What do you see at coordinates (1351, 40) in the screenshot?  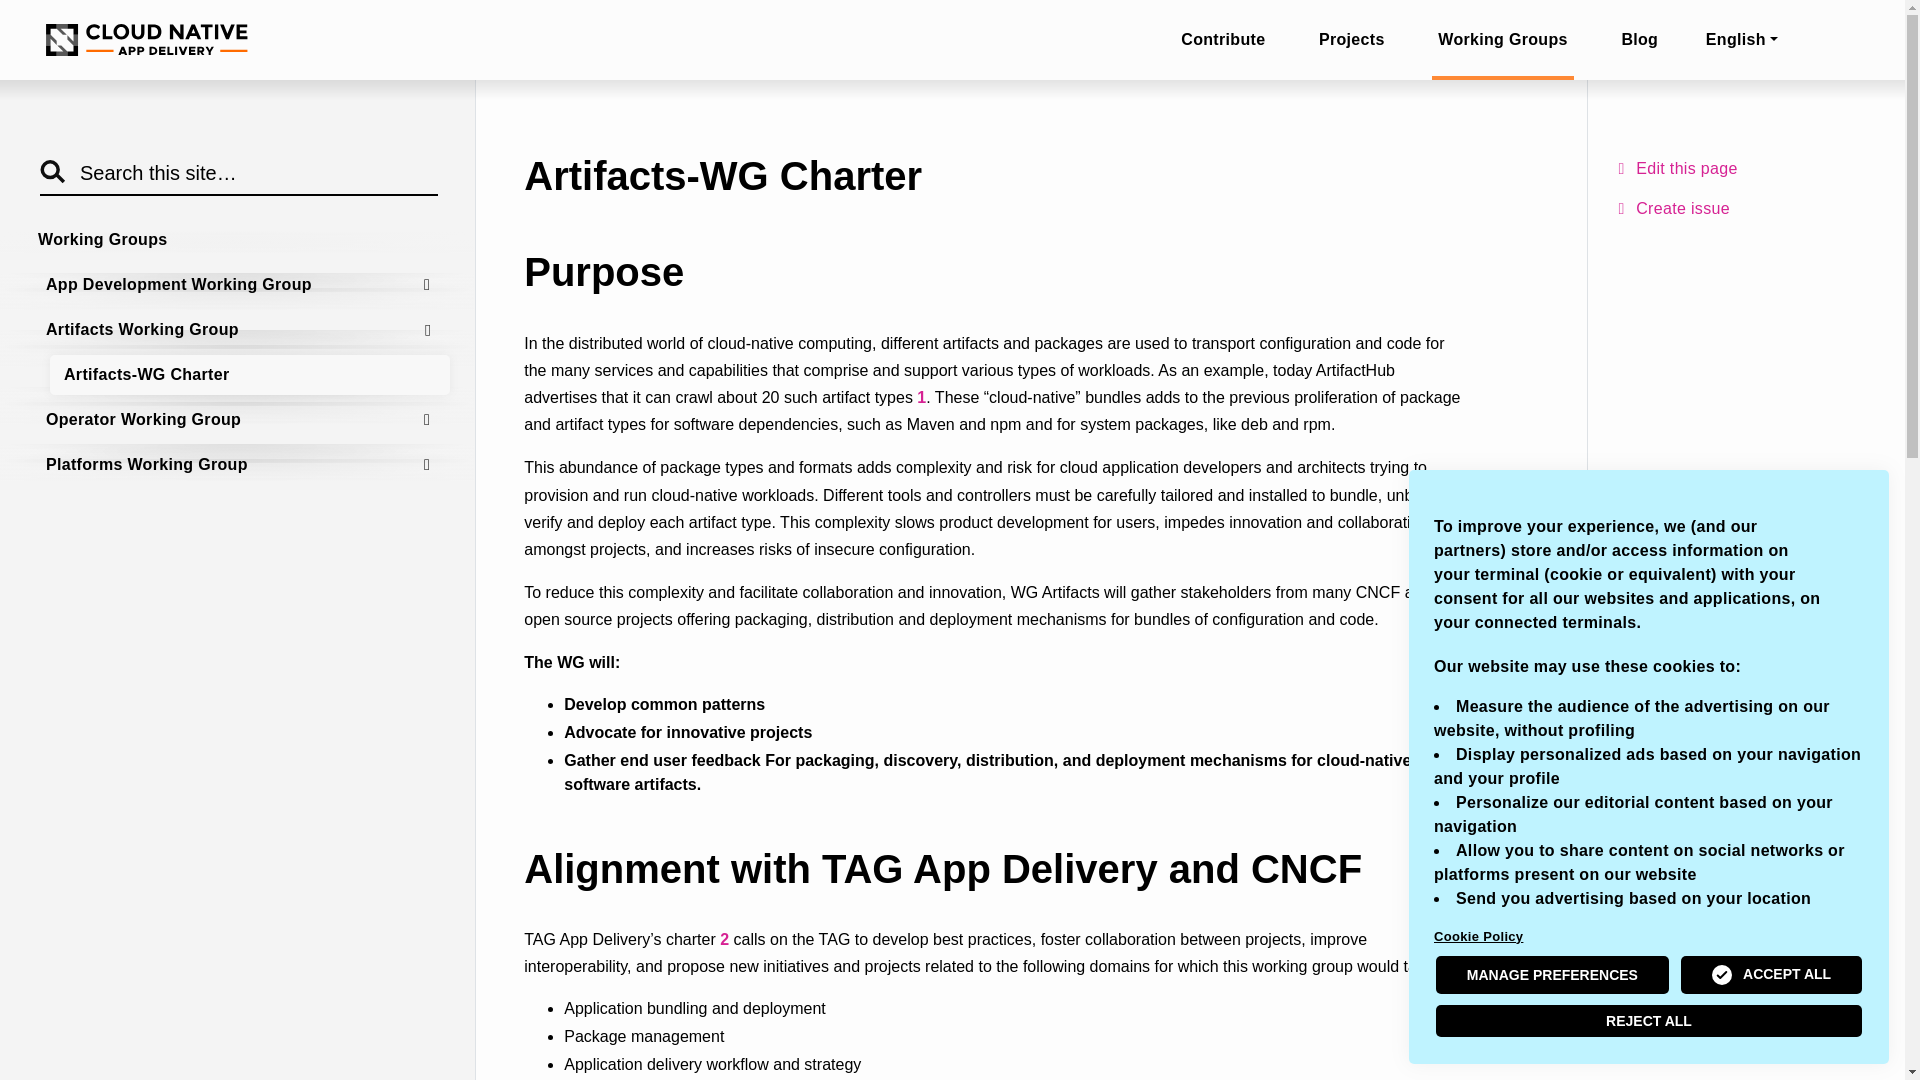 I see `Projects` at bounding box center [1351, 40].